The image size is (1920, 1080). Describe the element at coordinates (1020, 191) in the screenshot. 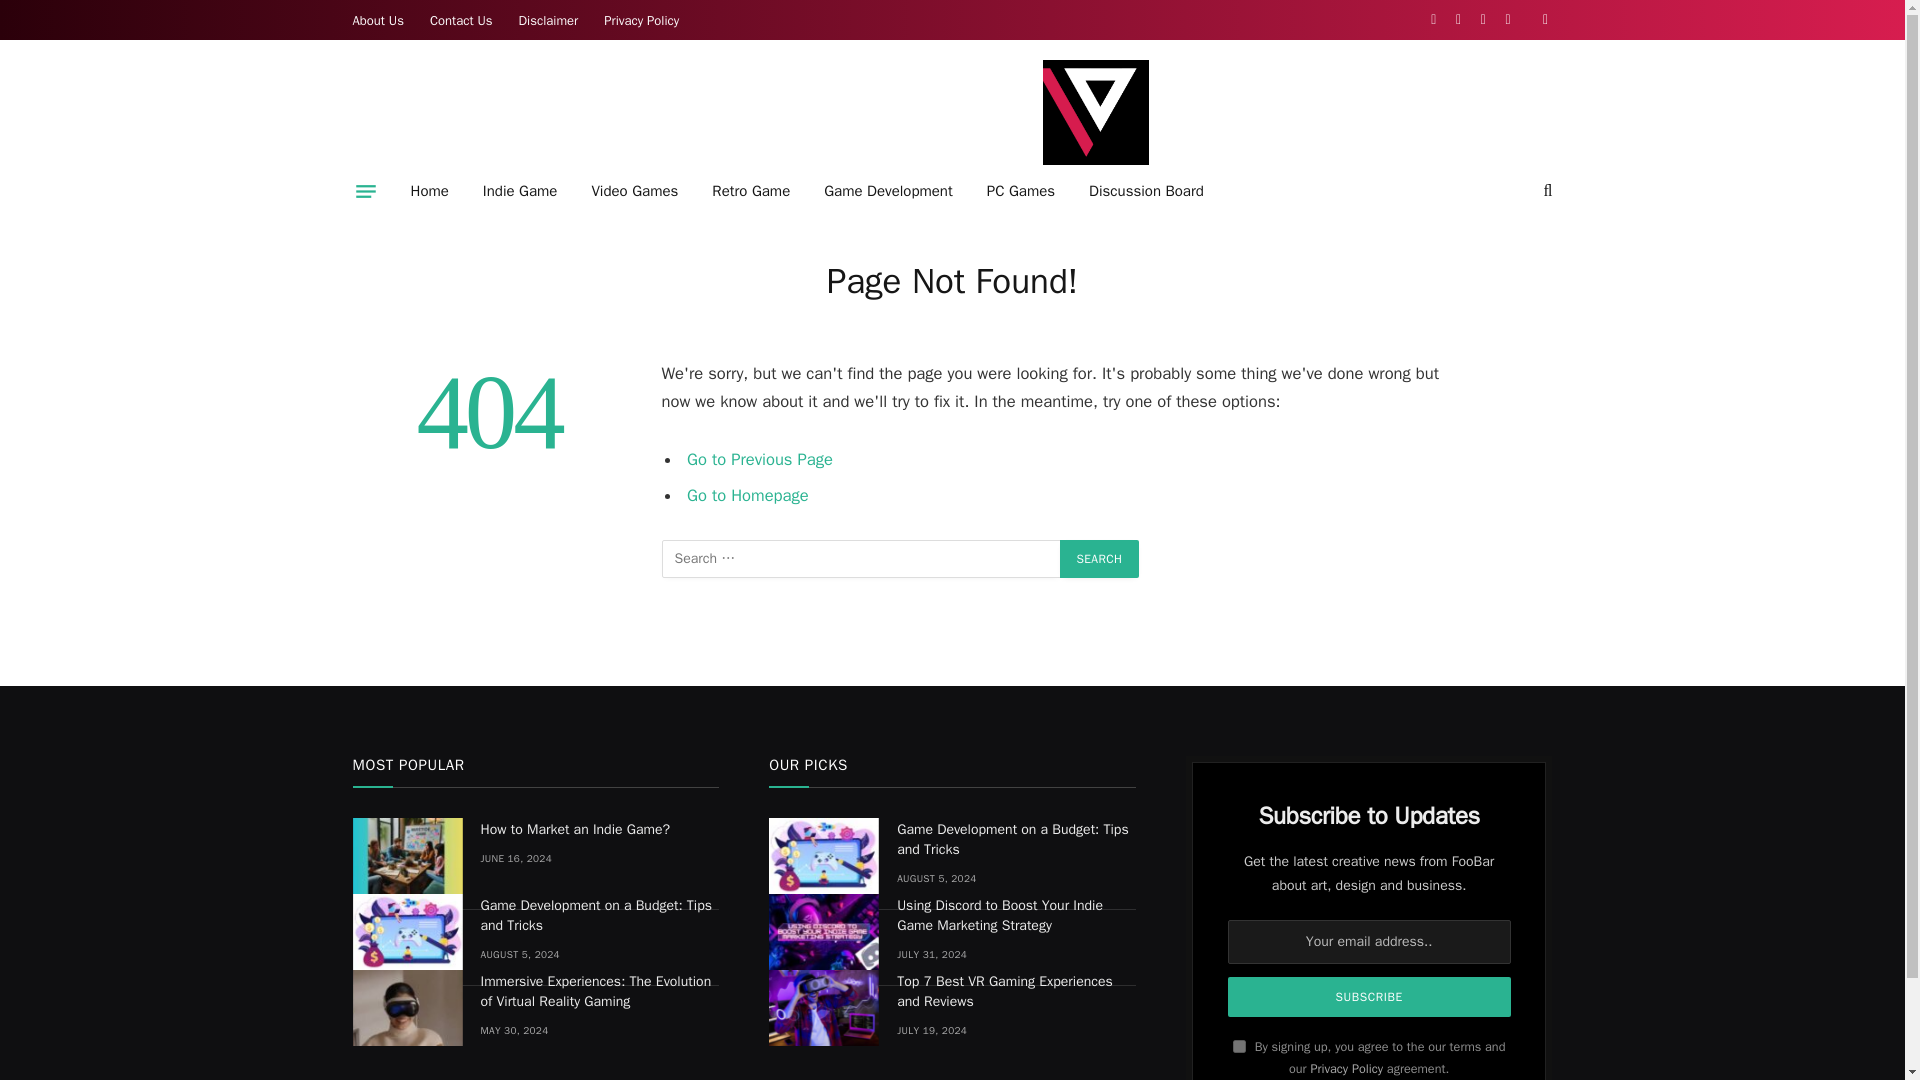

I see `PC Games` at that location.